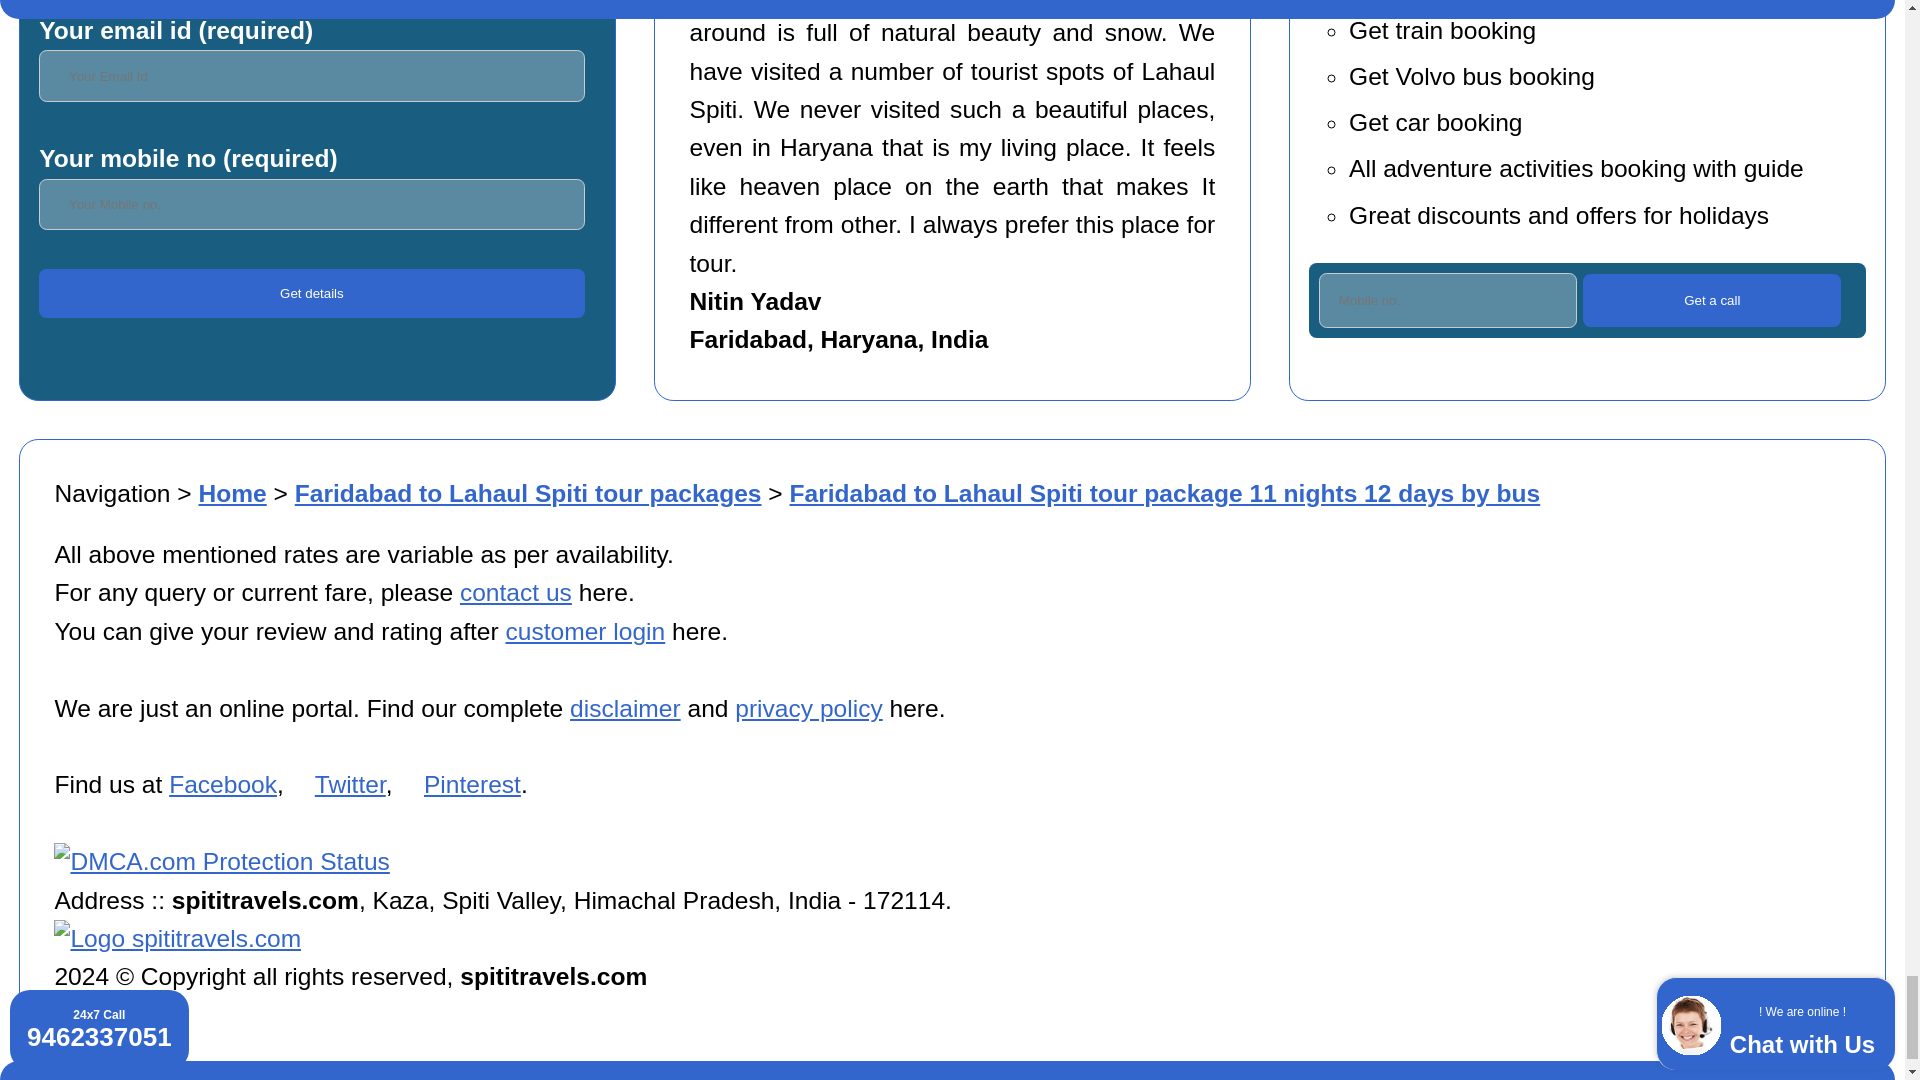 This screenshot has width=1920, height=1080. Describe the element at coordinates (177, 938) in the screenshot. I see `Logo spititravels.com` at that location.